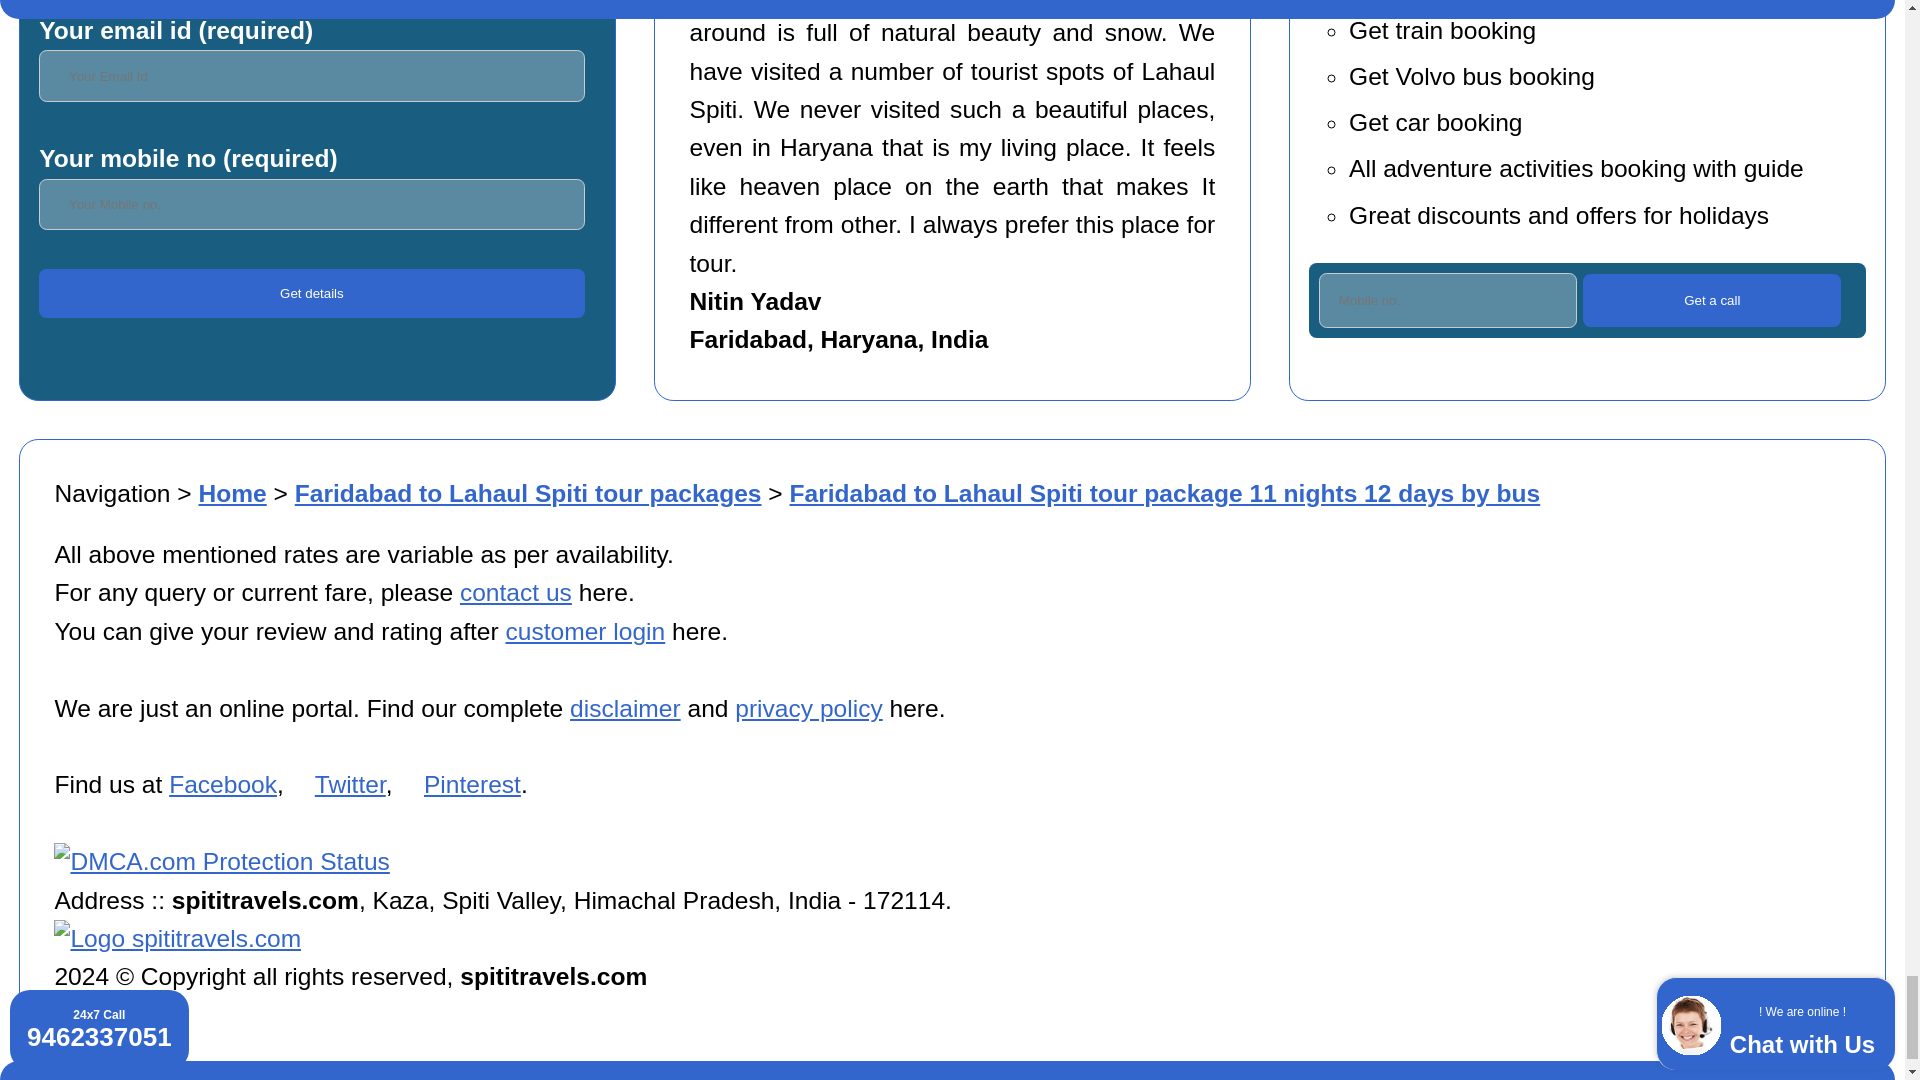 This screenshot has width=1920, height=1080. Describe the element at coordinates (177, 938) in the screenshot. I see `Logo spititravels.com` at that location.